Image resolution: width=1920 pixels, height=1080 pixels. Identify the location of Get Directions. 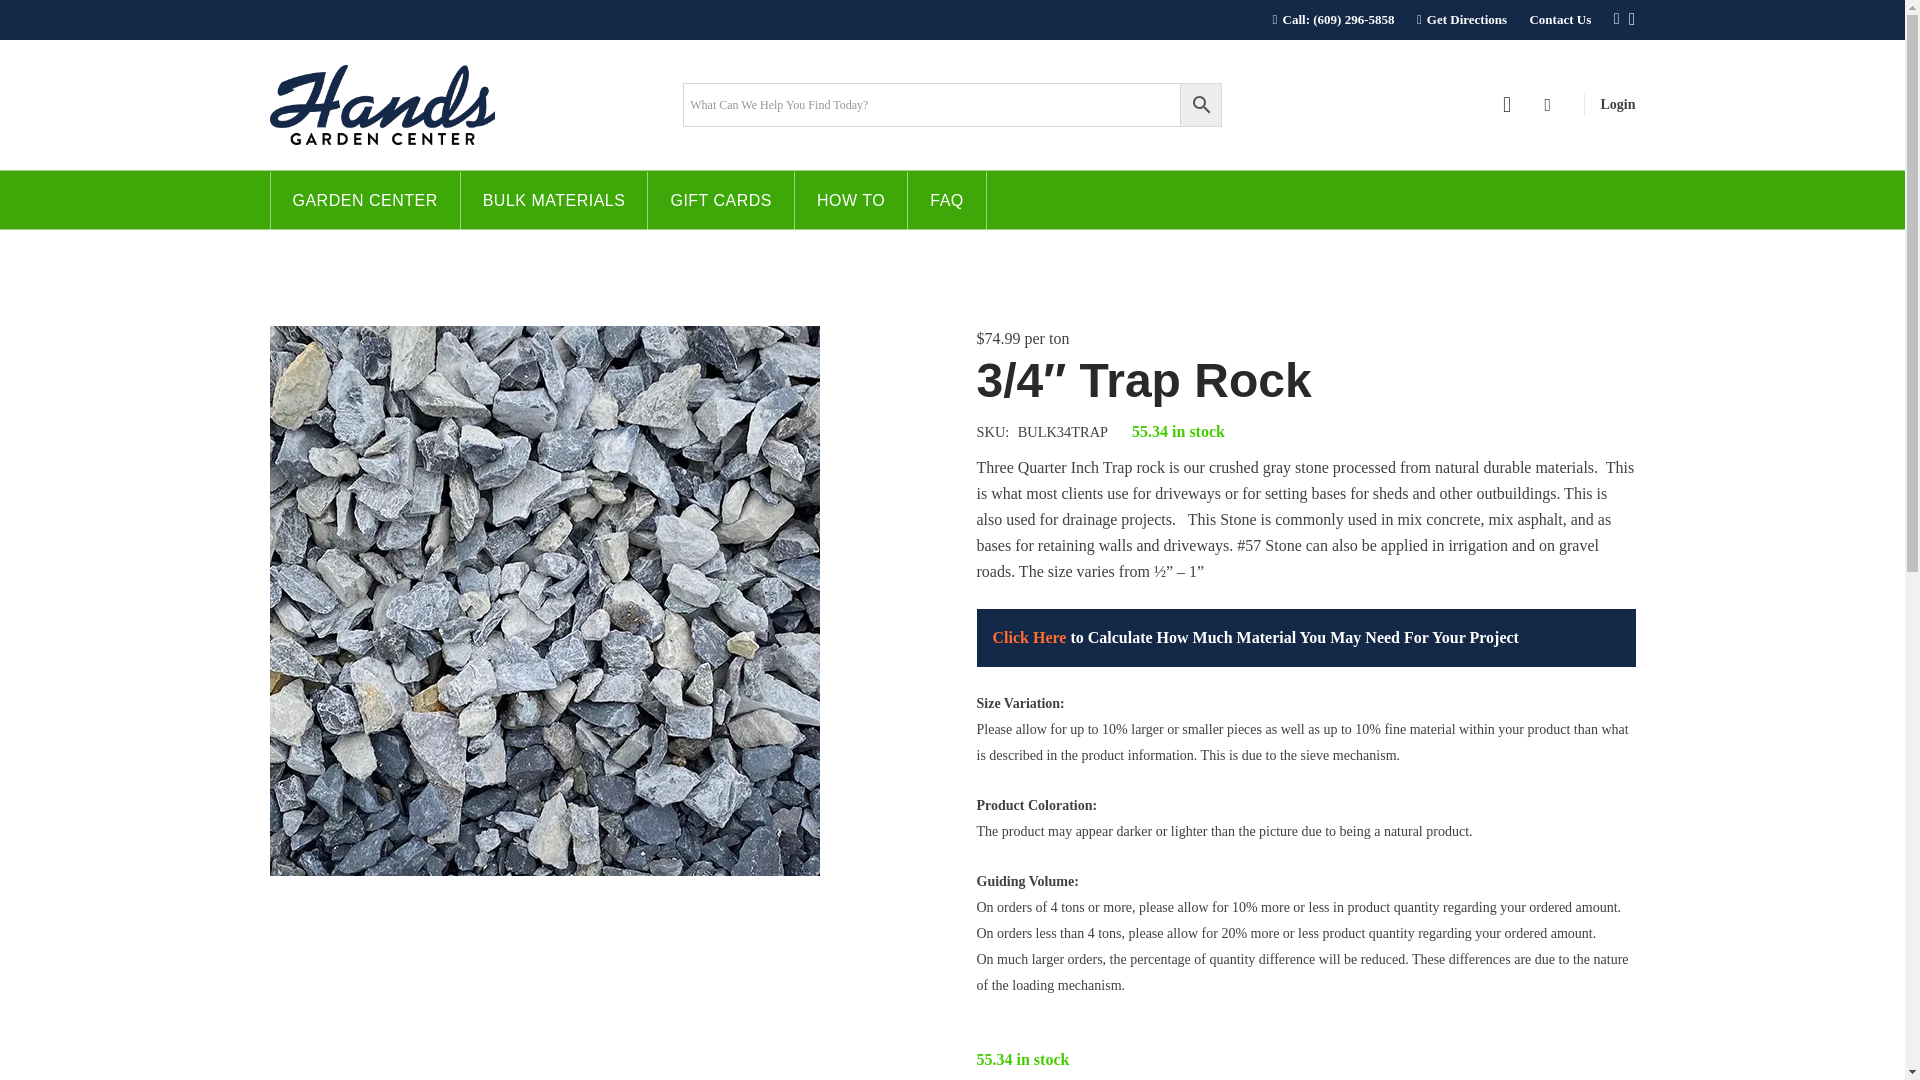
(1462, 19).